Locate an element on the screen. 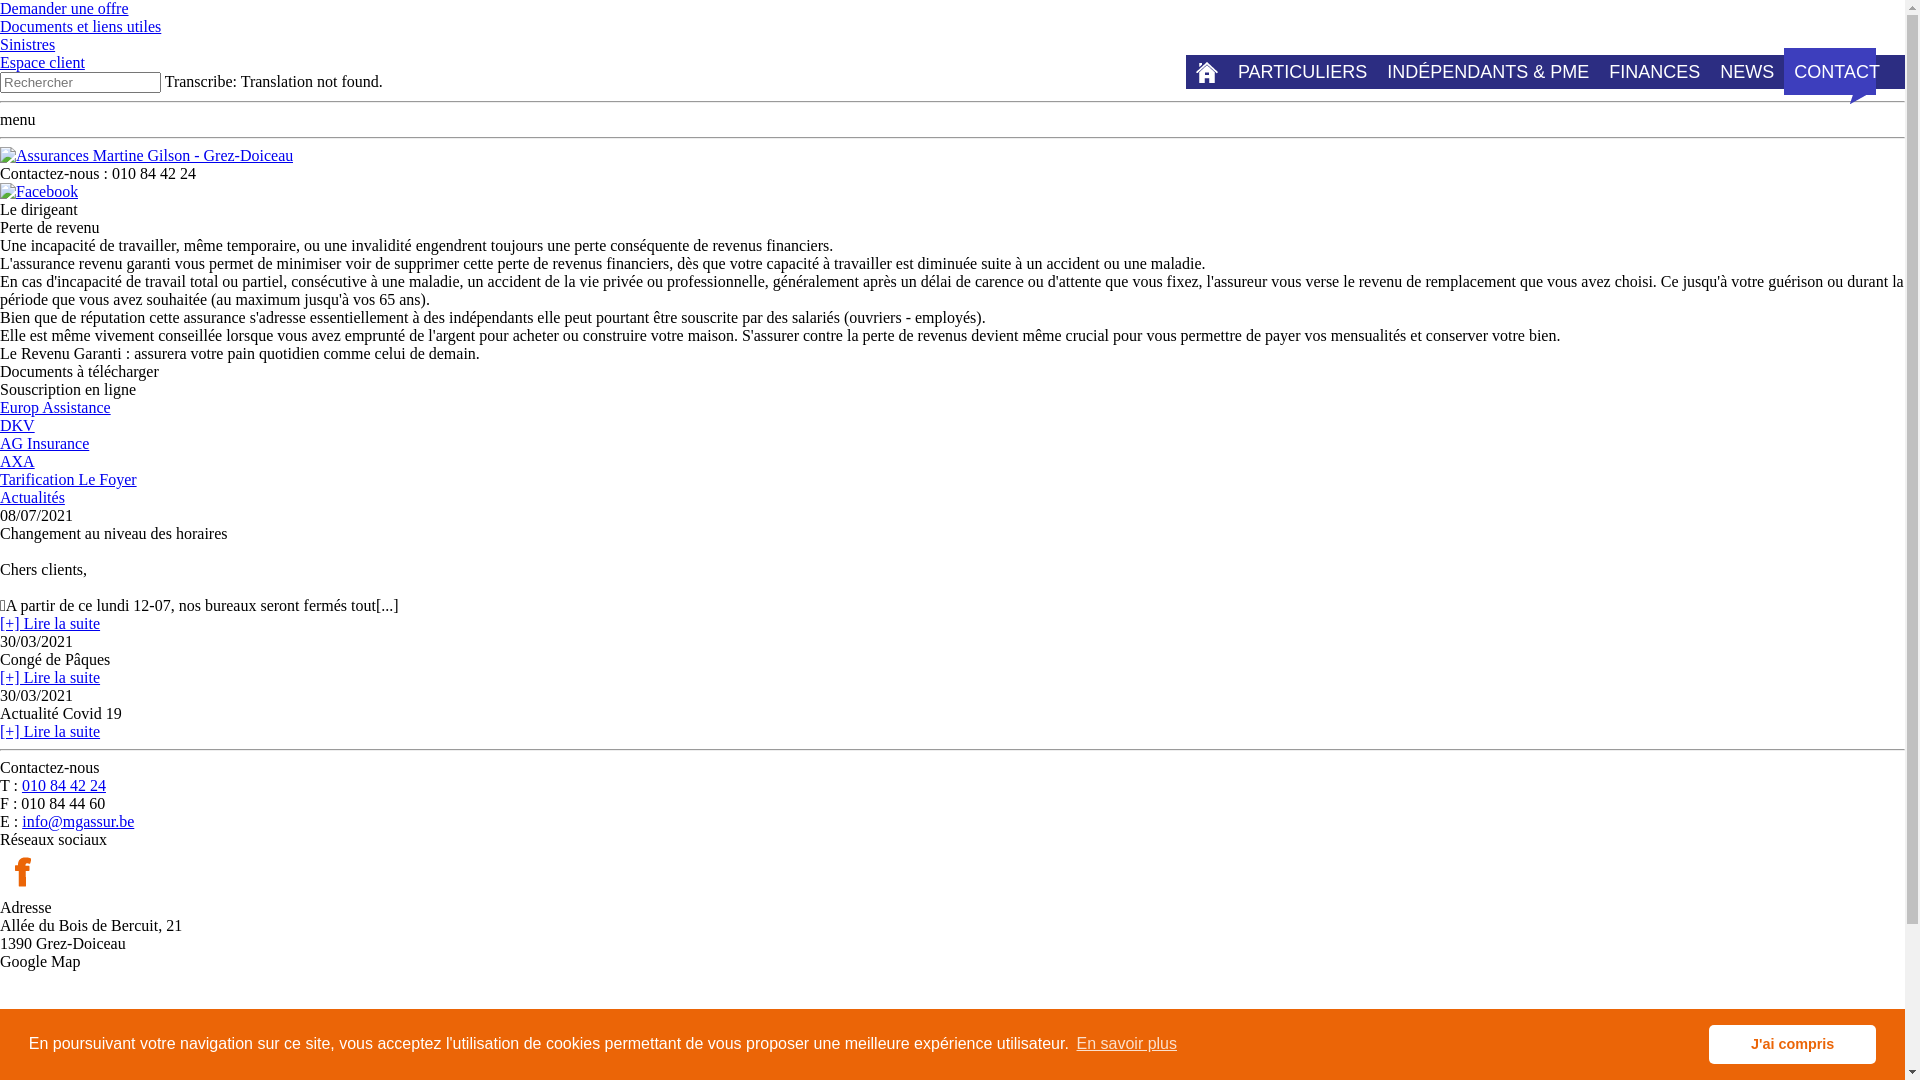 The width and height of the screenshot is (1920, 1080). Documents et liens utiles is located at coordinates (80, 26).